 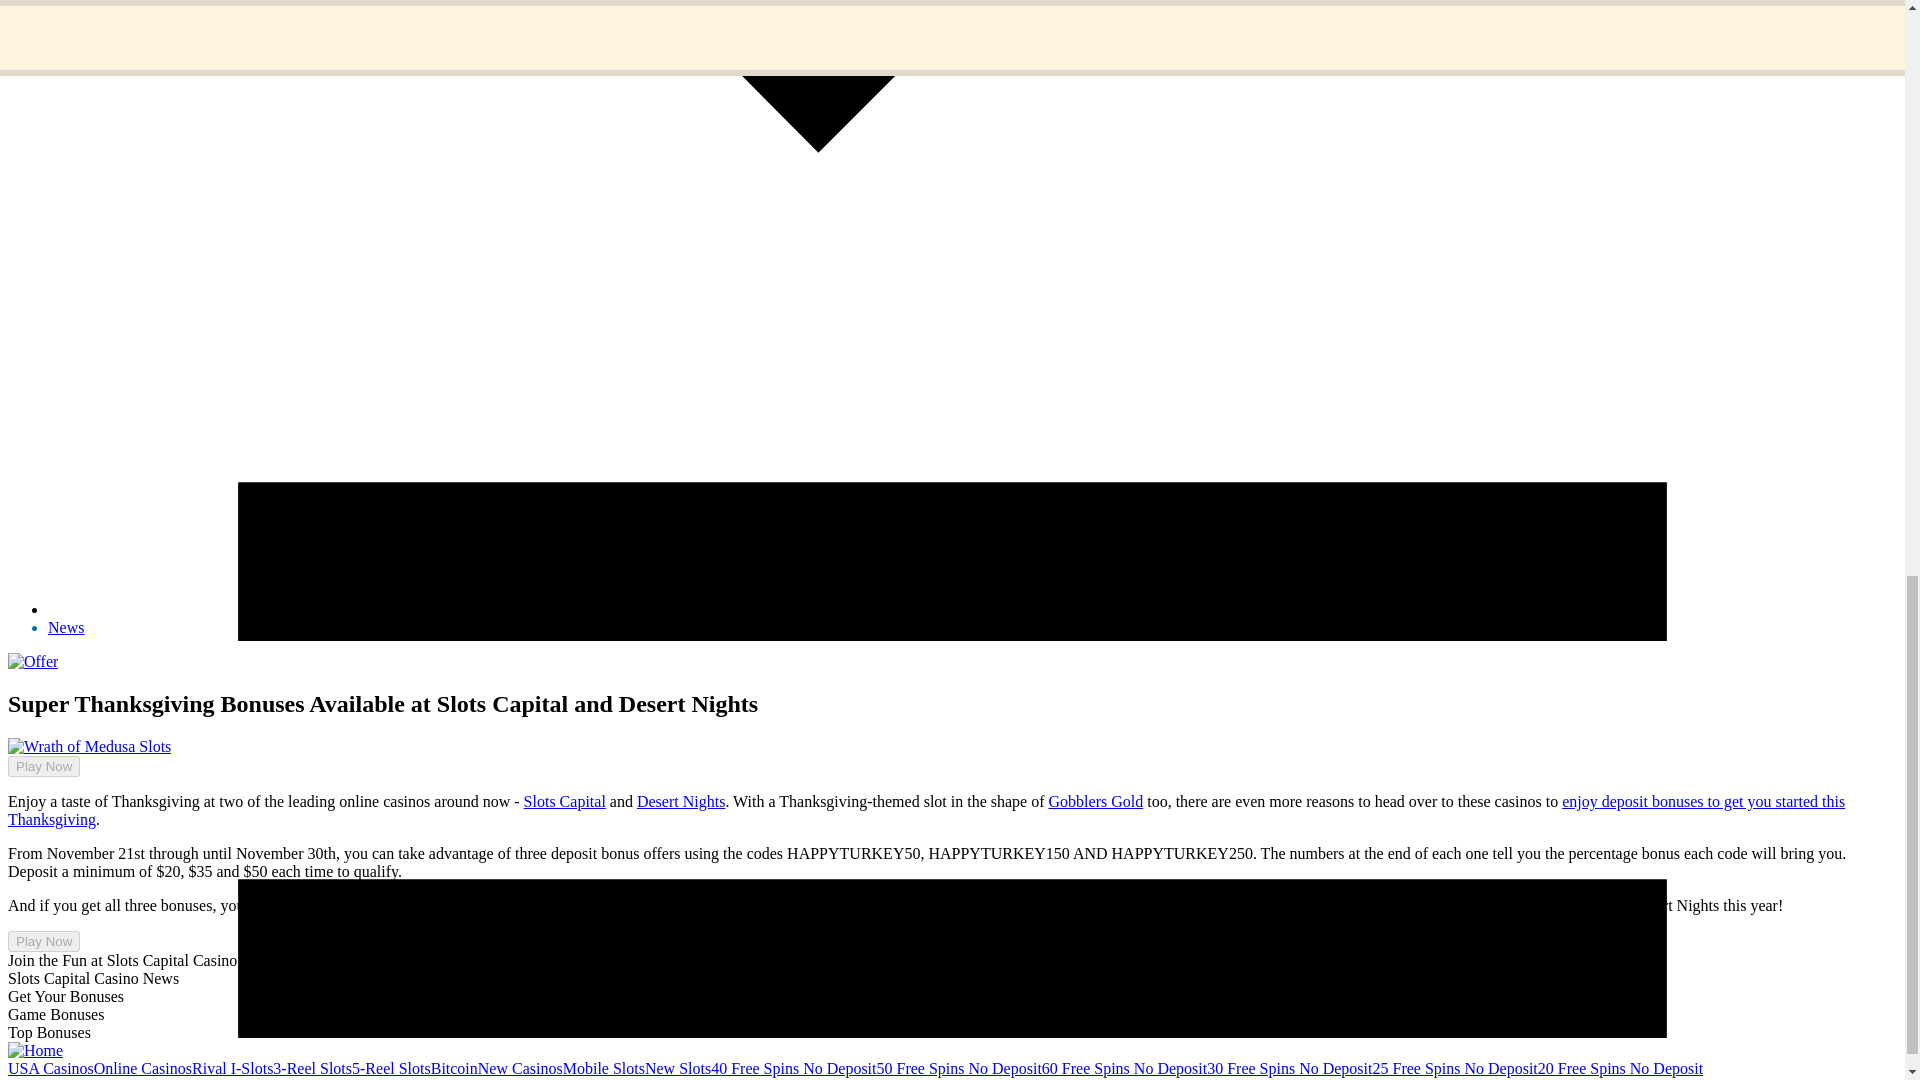 What do you see at coordinates (454, 1068) in the screenshot?
I see `Bitcoin` at bounding box center [454, 1068].